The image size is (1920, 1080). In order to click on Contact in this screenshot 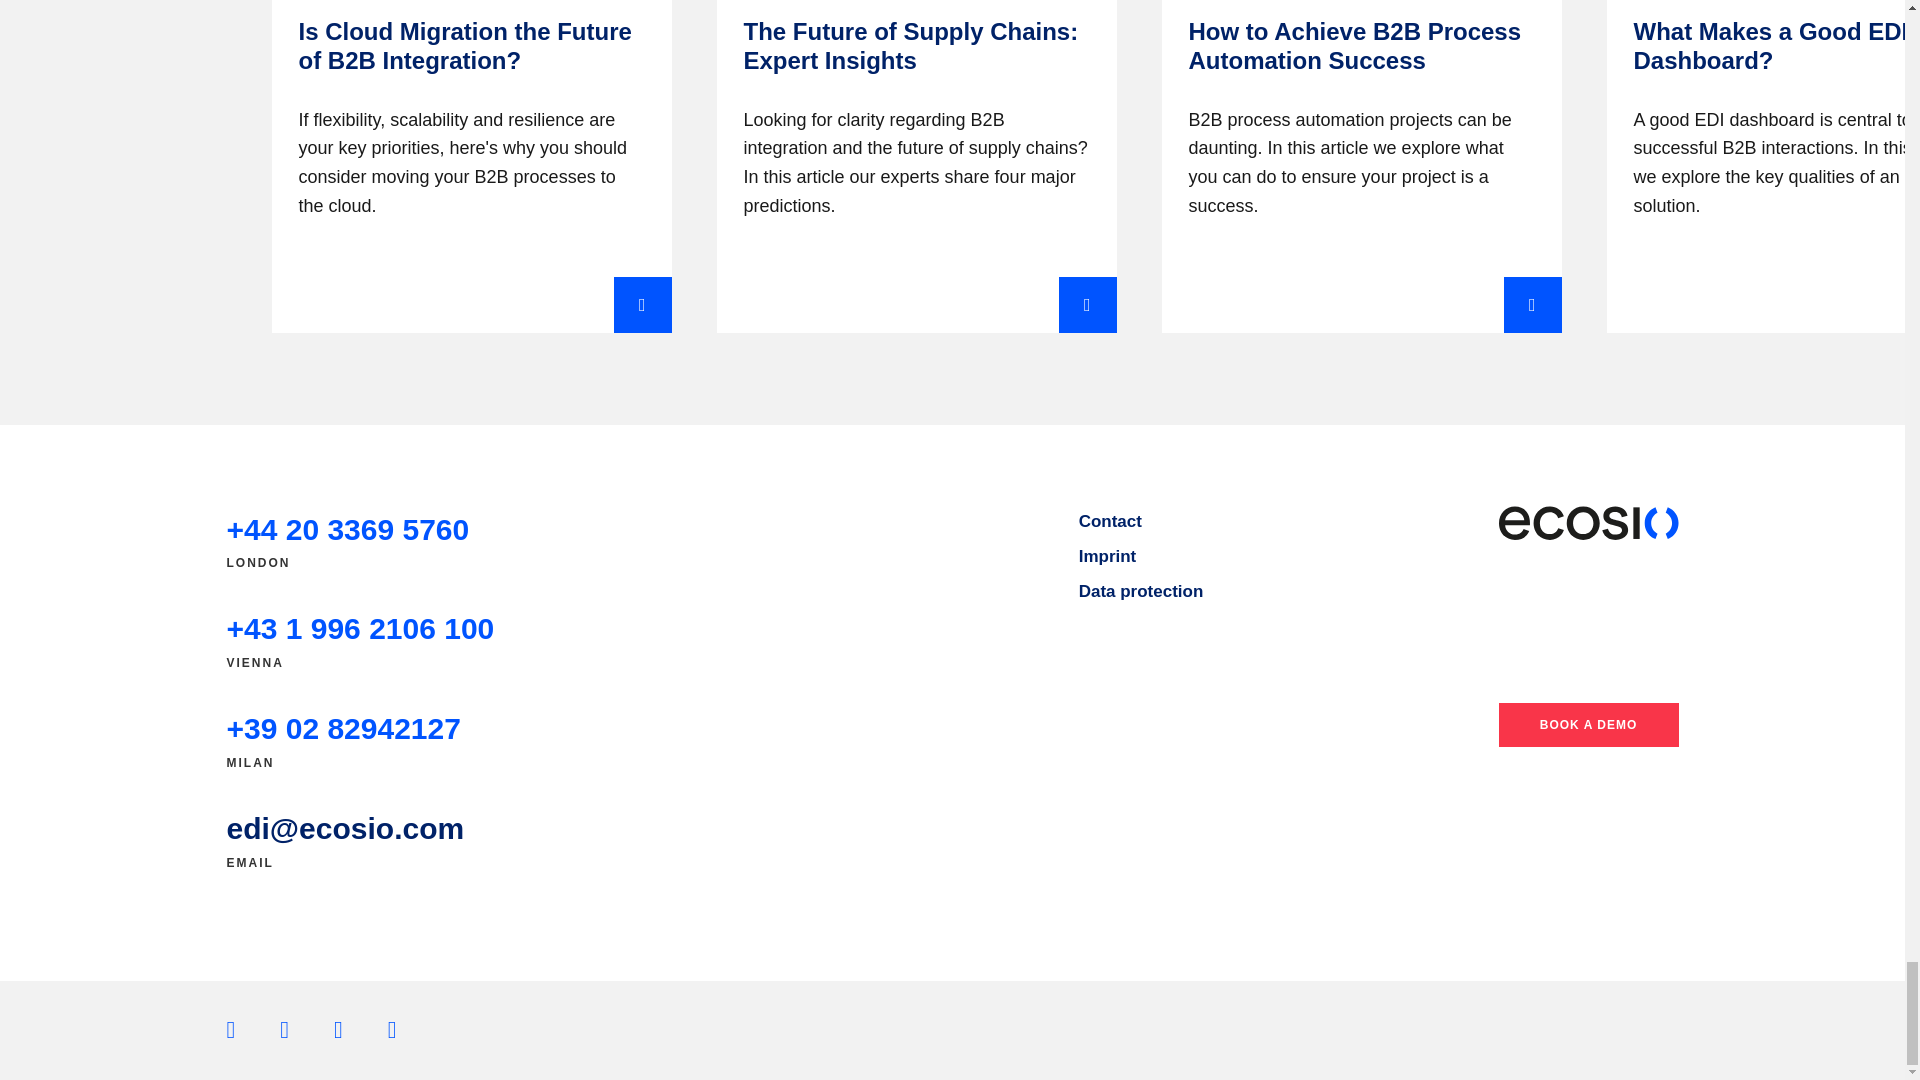, I will do `click(1110, 521)`.